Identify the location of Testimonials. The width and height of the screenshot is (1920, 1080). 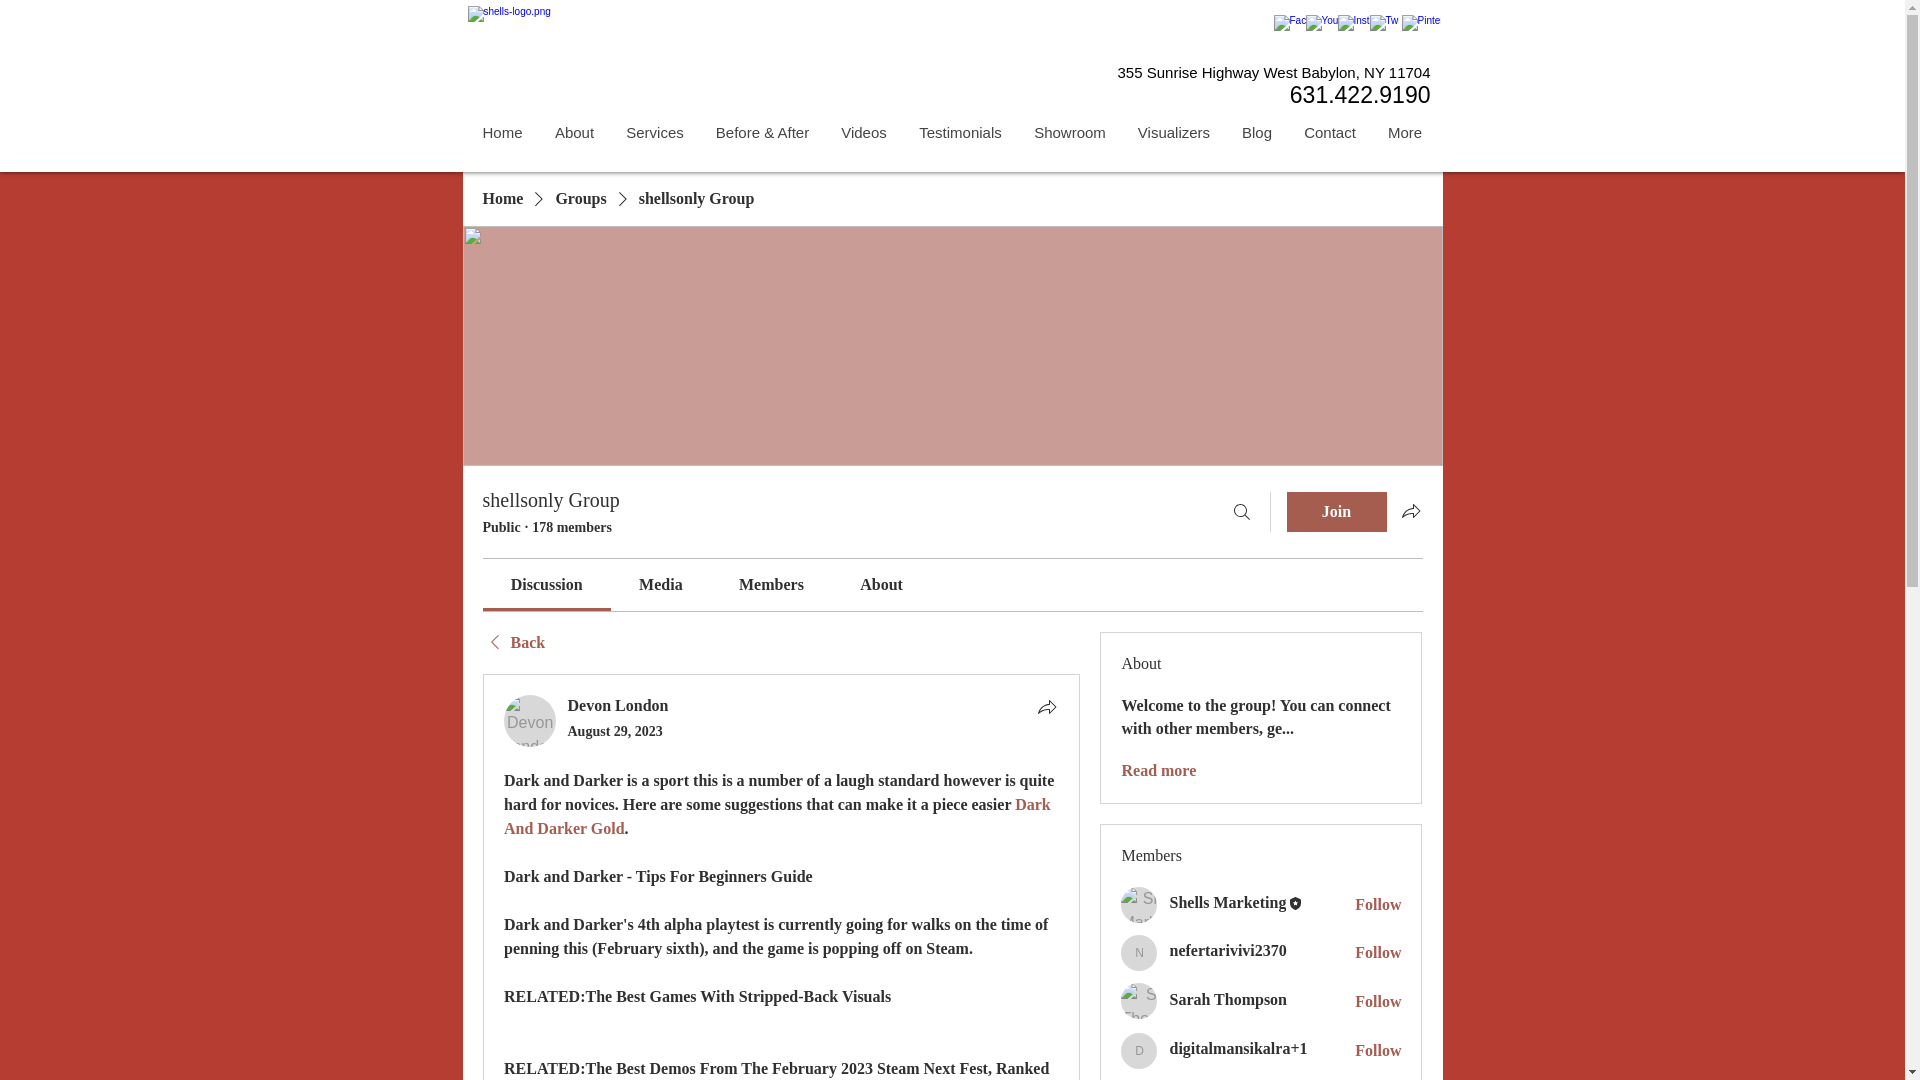
(960, 132).